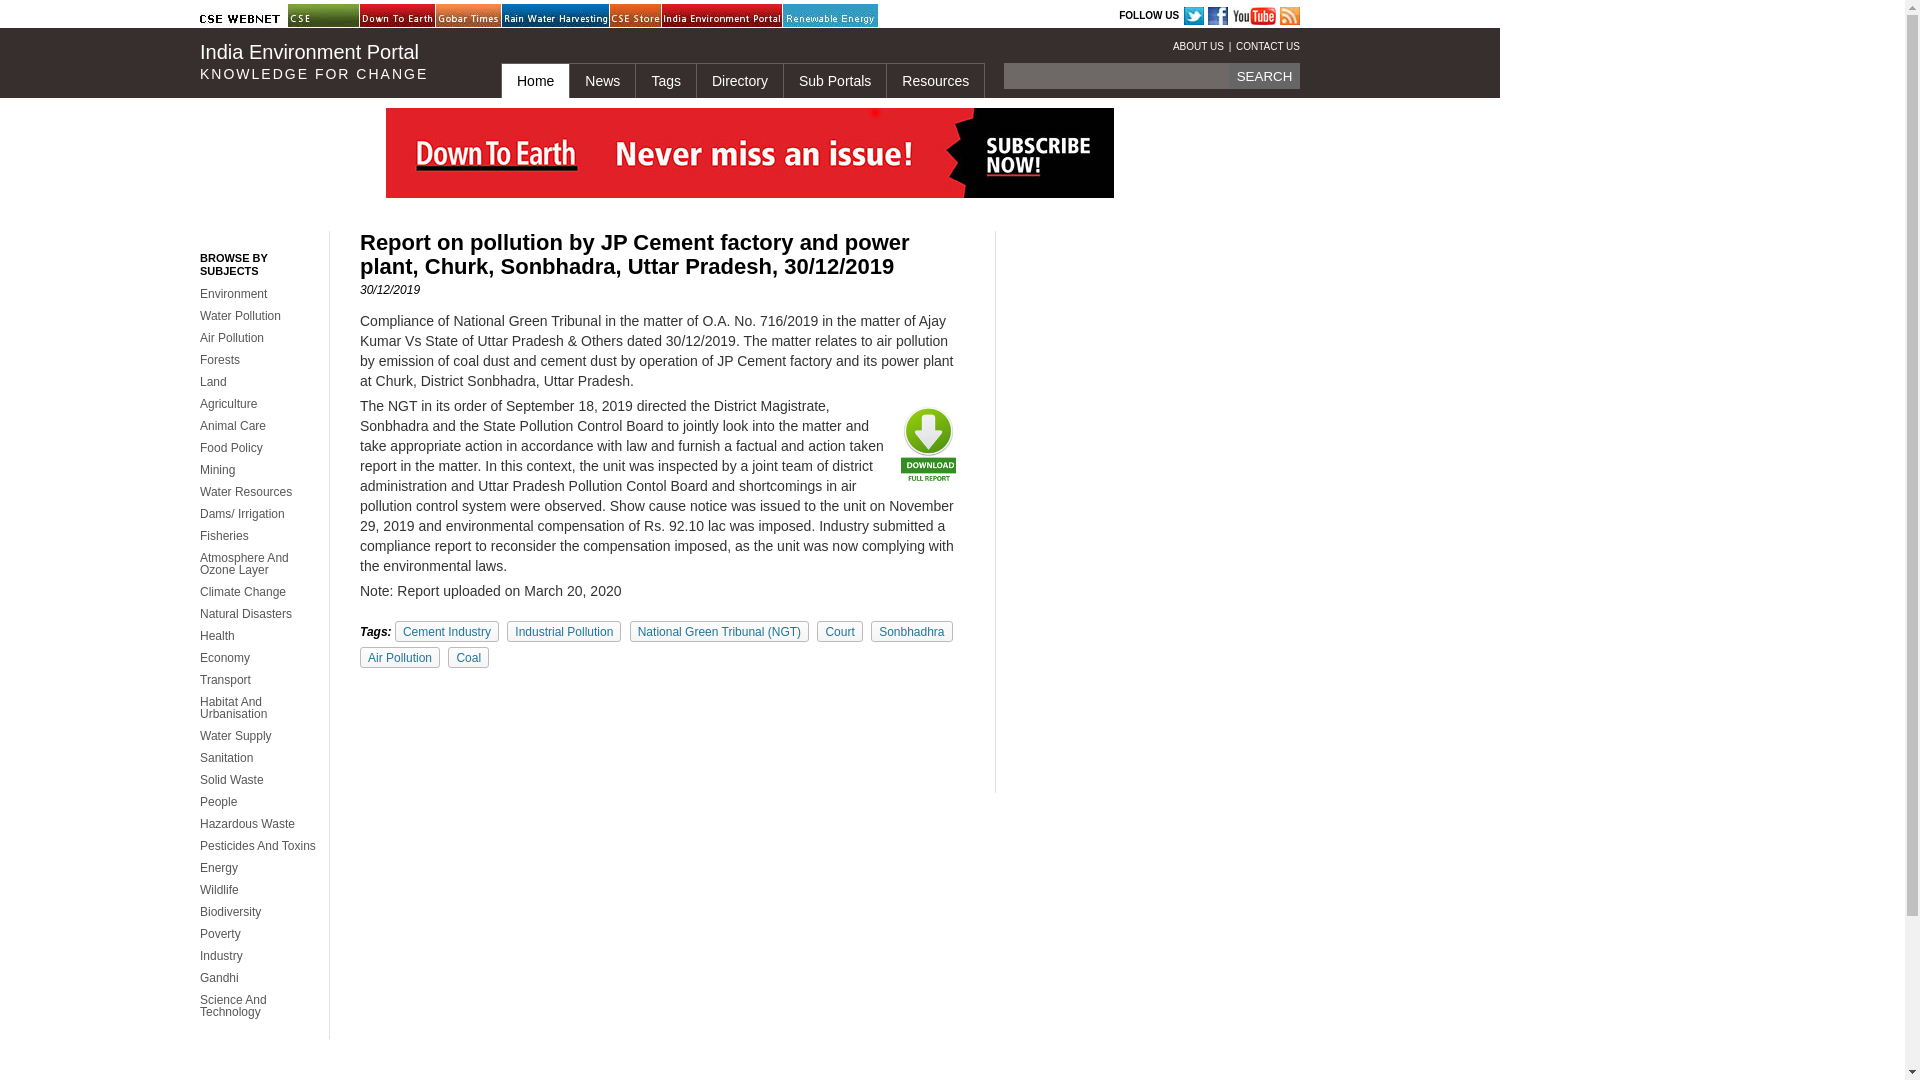 This screenshot has width=1920, height=1080. I want to click on CSE, so click(338, 16).